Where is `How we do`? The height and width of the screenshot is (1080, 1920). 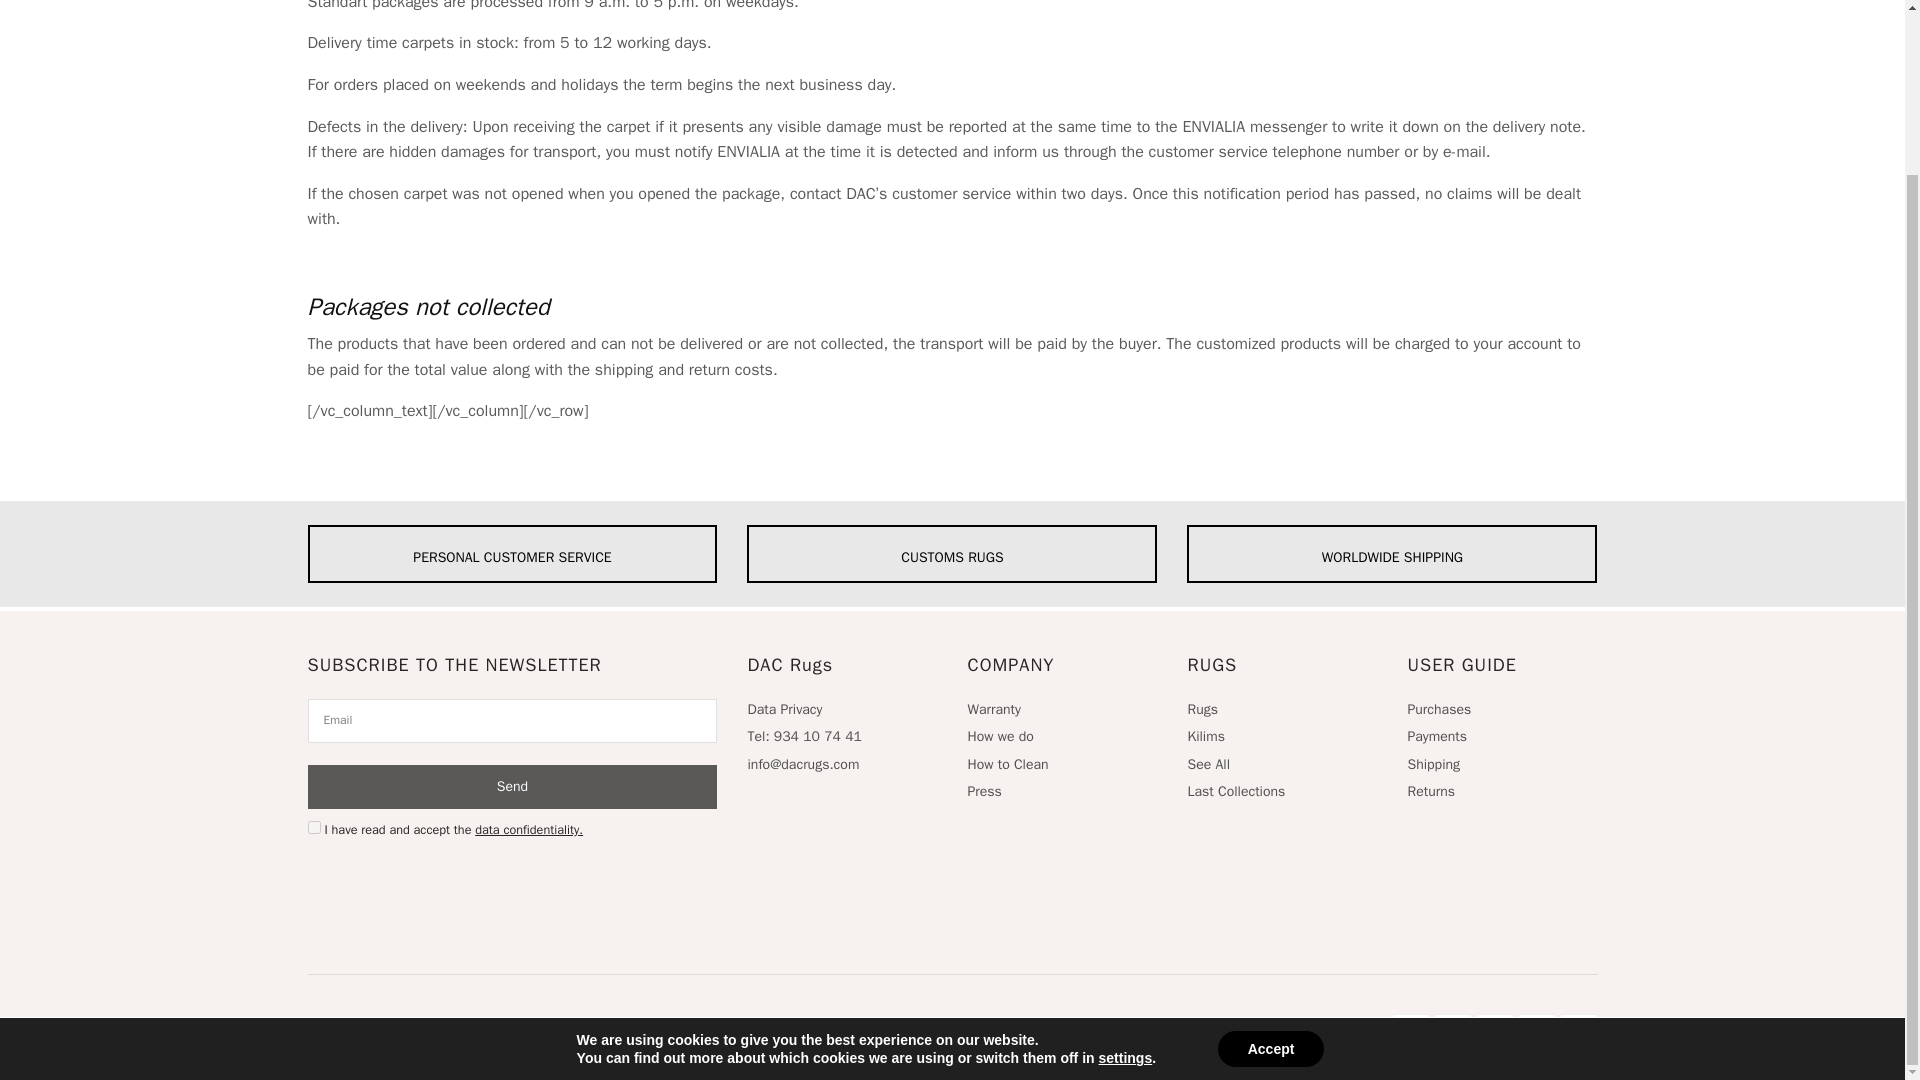 How we do is located at coordinates (1000, 736).